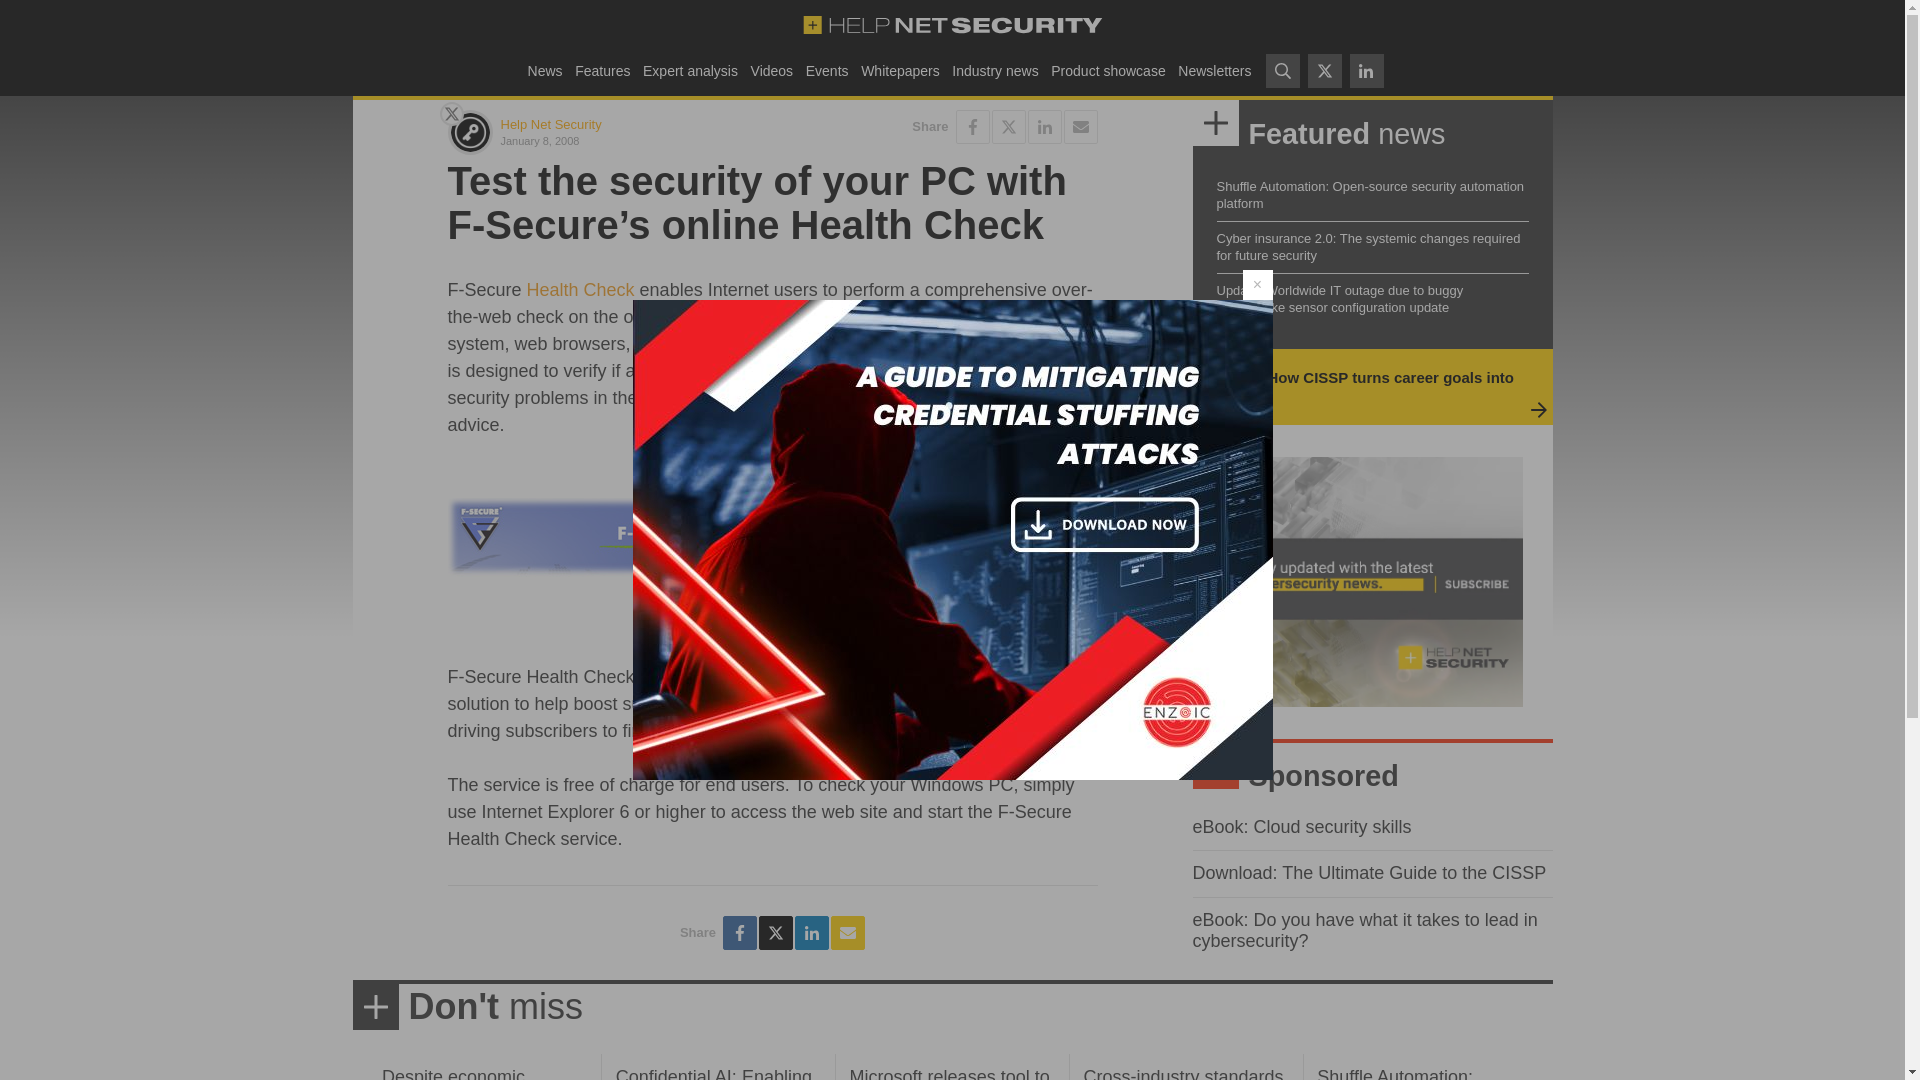  What do you see at coordinates (1368, 872) in the screenshot?
I see `Download: The Ultimate Guide to the CISSP` at bounding box center [1368, 872].